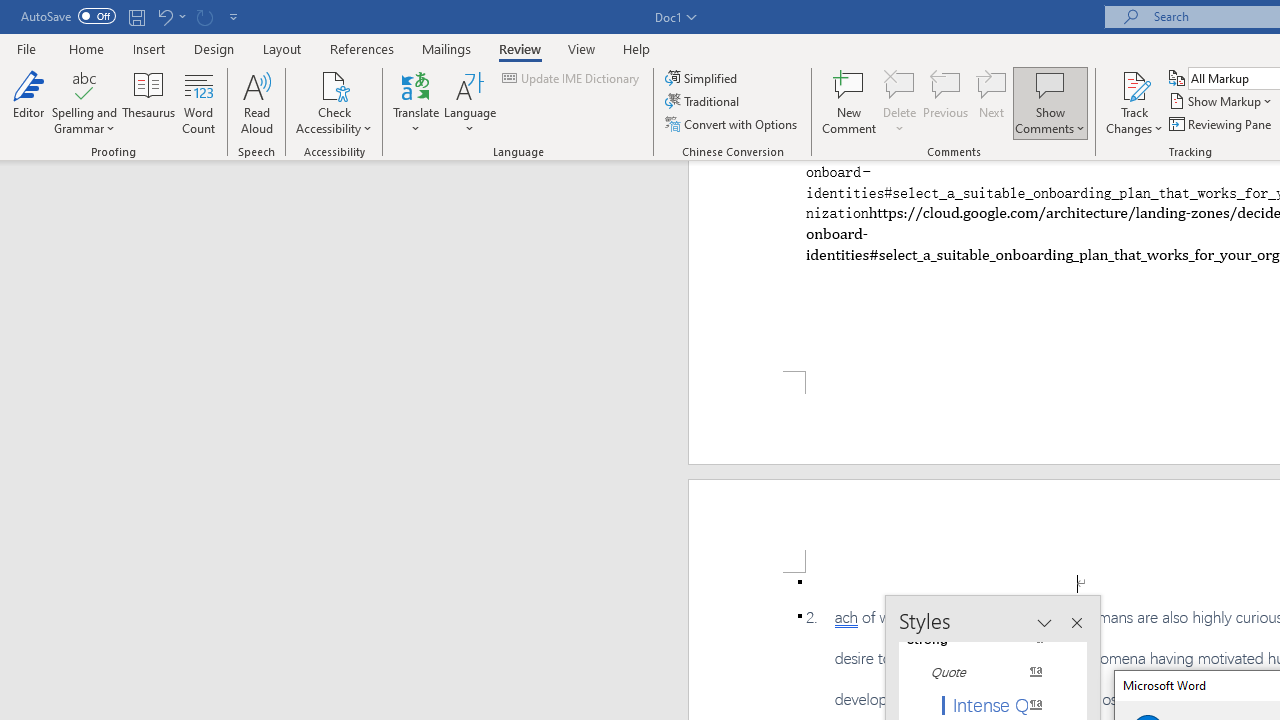 This screenshot has width=1280, height=720. What do you see at coordinates (984, 672) in the screenshot?
I see `Quote` at bounding box center [984, 672].